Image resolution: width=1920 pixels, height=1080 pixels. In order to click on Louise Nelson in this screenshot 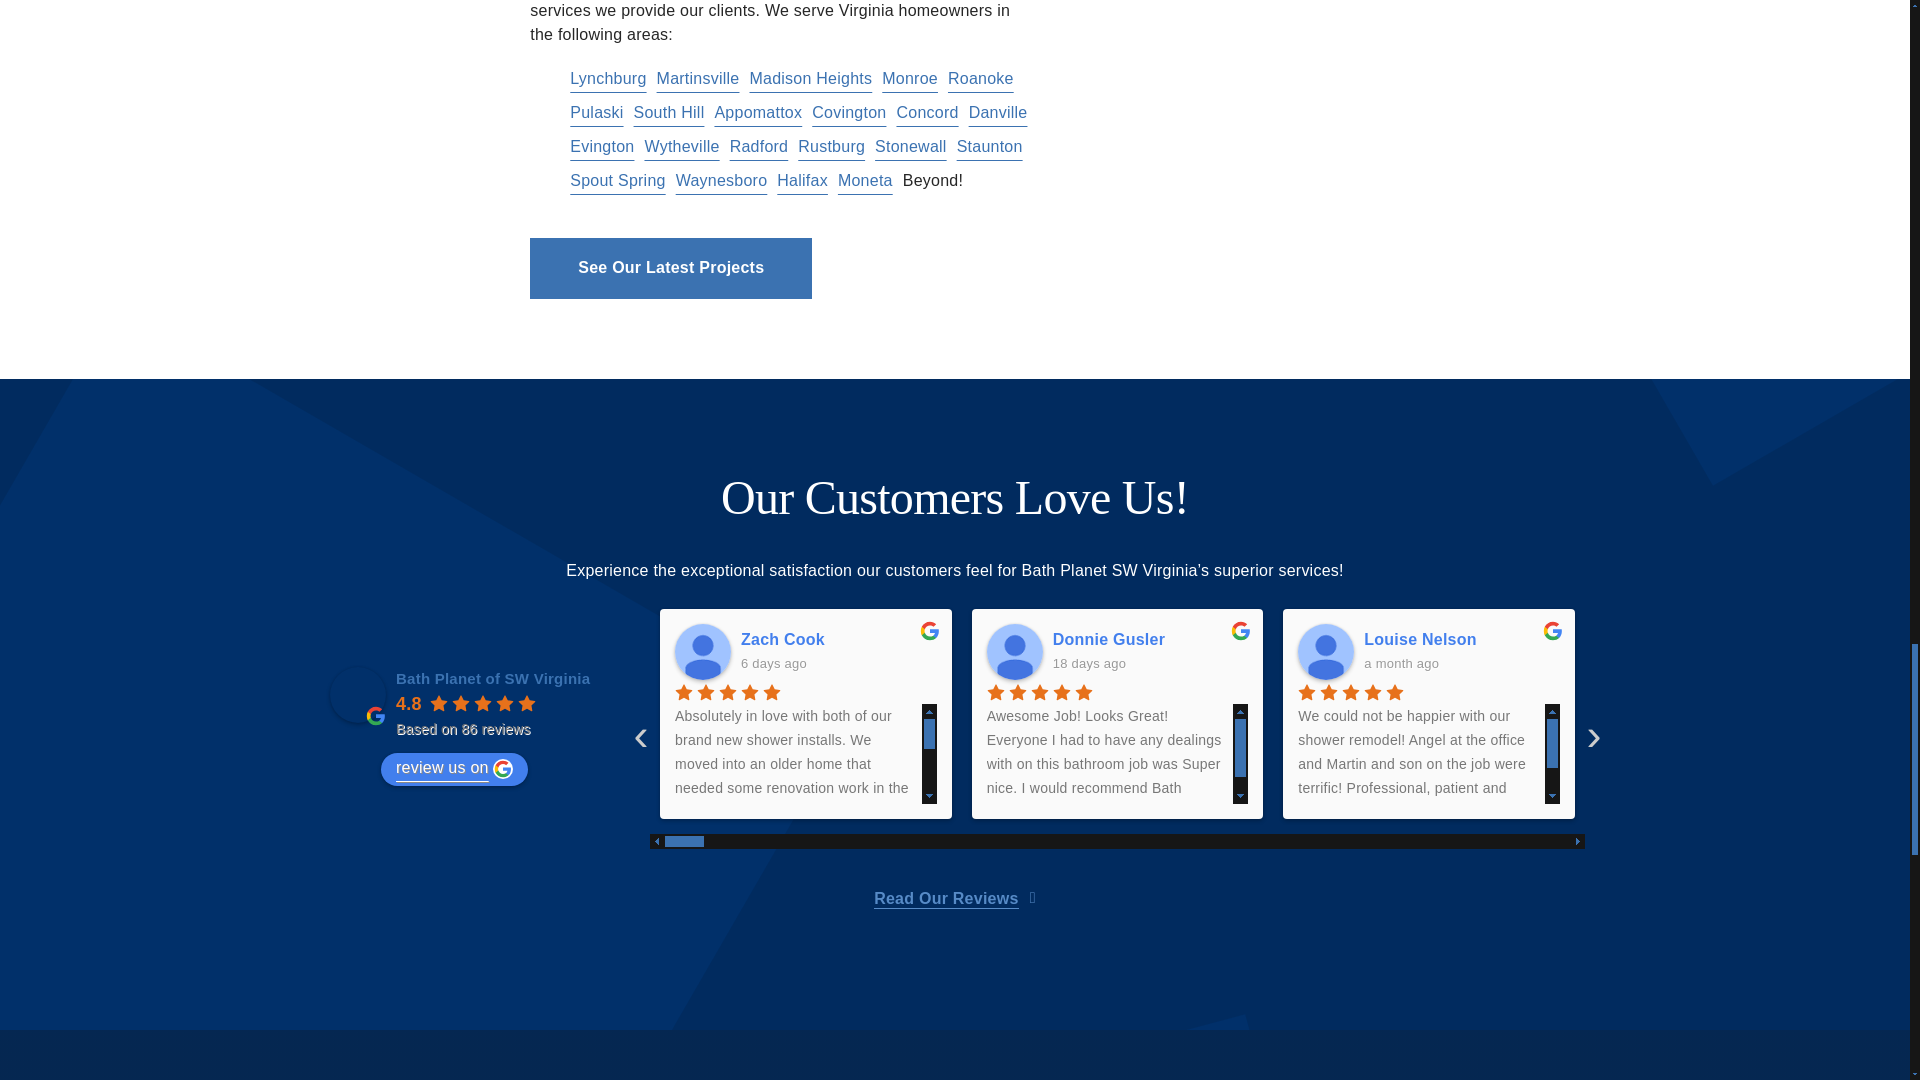, I will do `click(1325, 652)`.